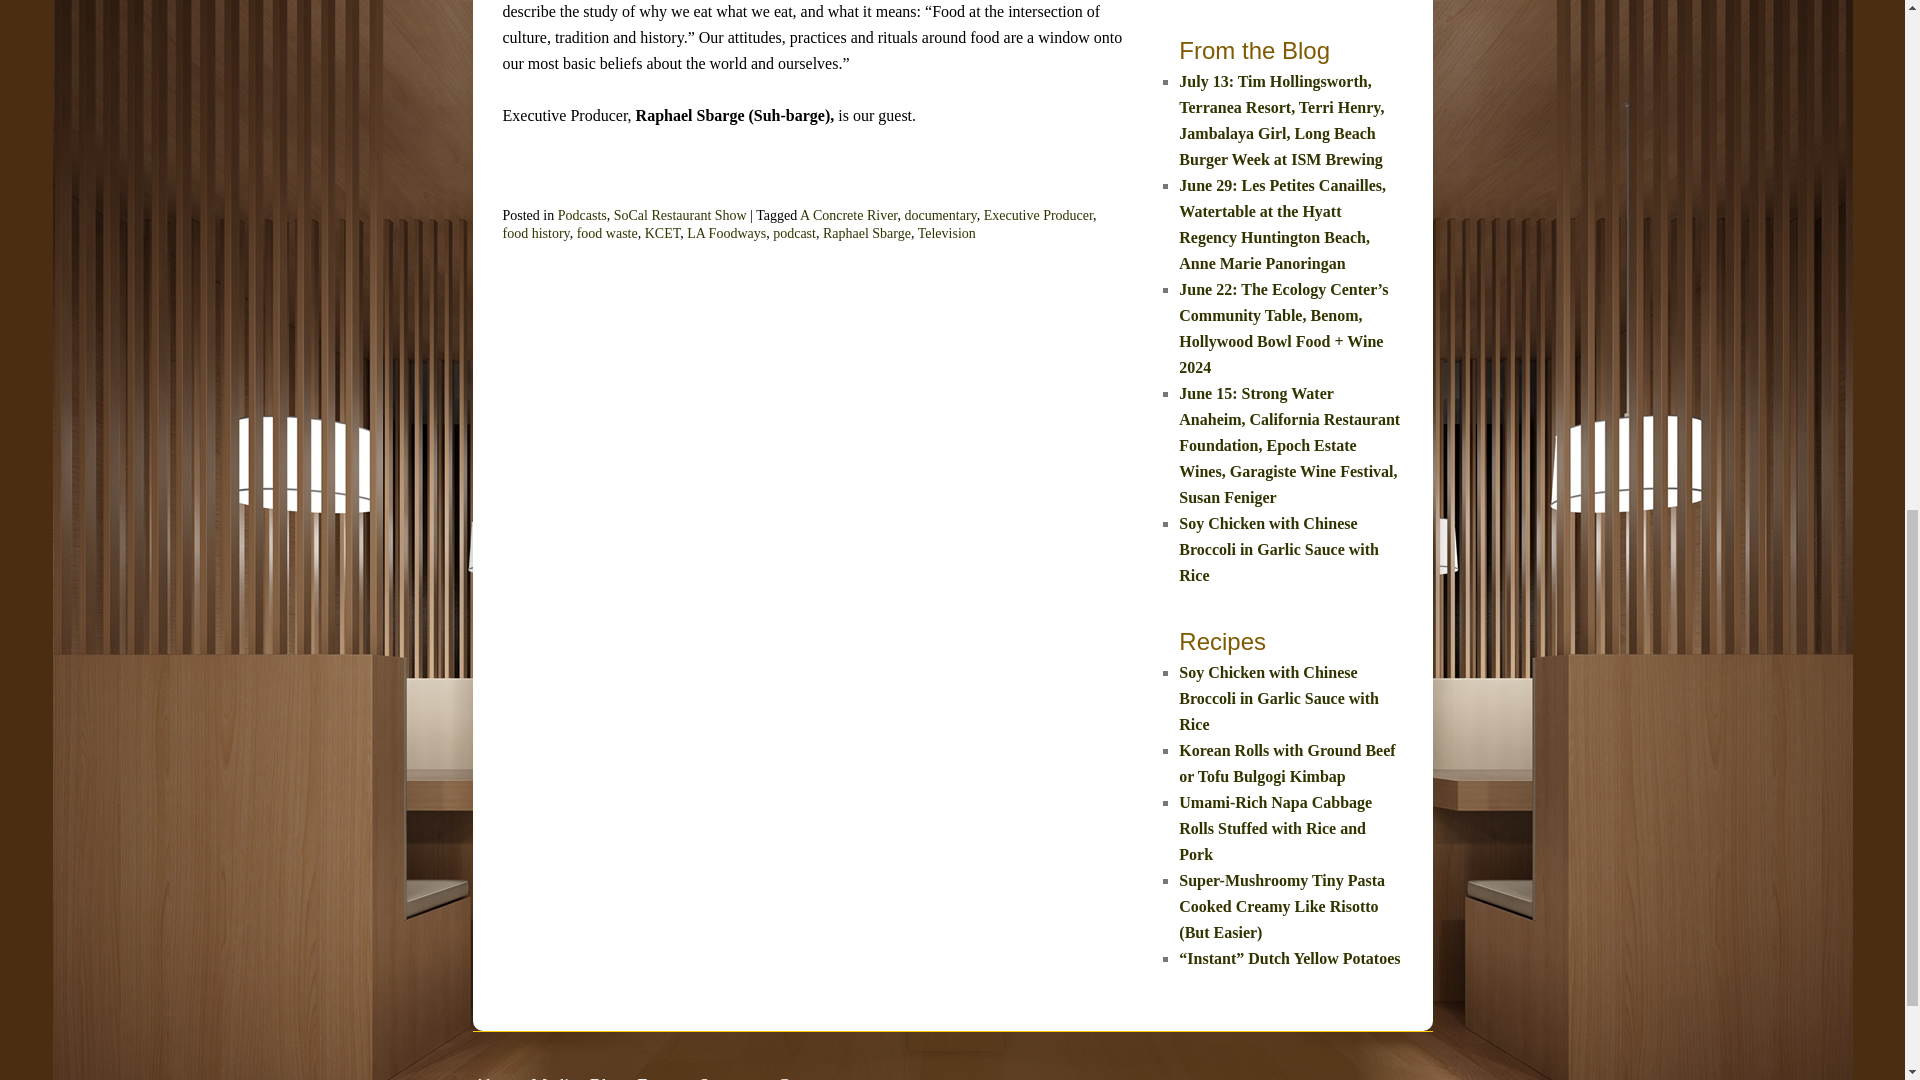 This screenshot has height=1080, width=1920. I want to click on Executive Producer, so click(1038, 215).